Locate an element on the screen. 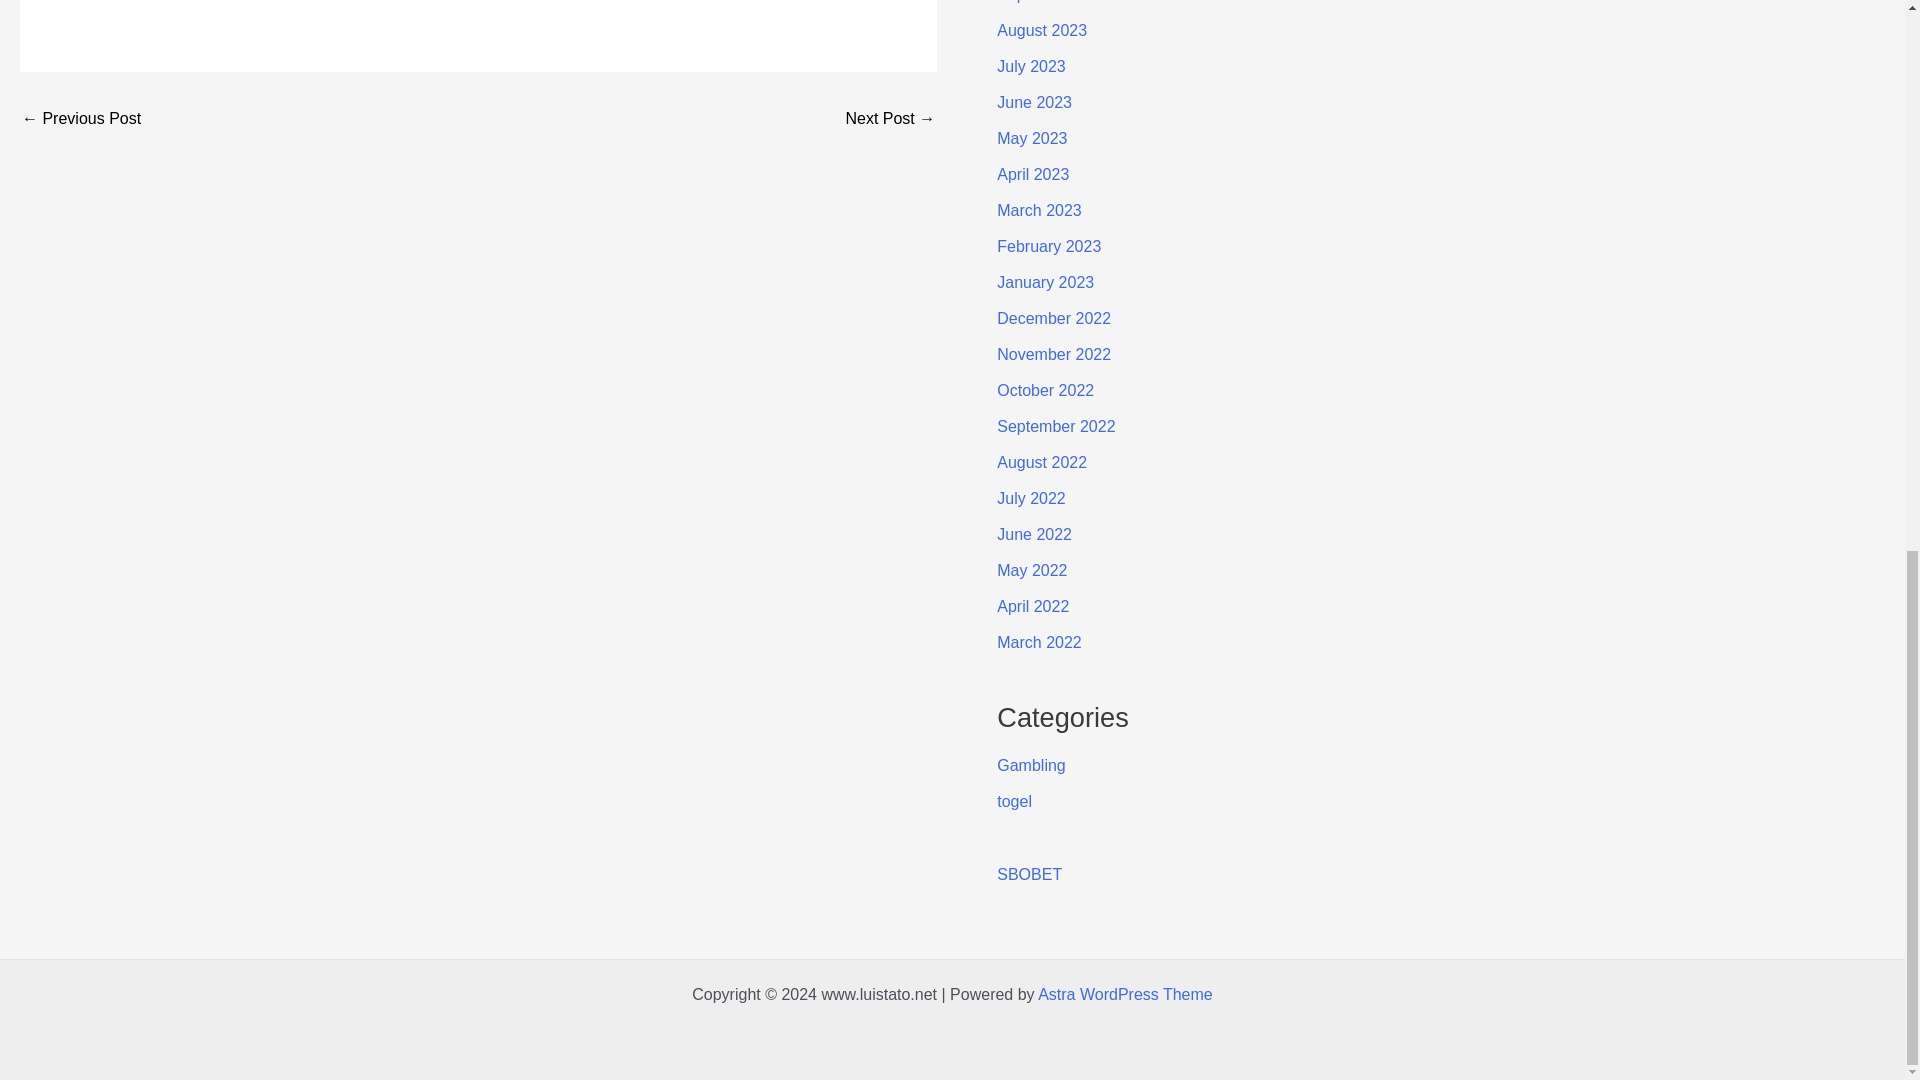  April 2023 is located at coordinates (1032, 174).